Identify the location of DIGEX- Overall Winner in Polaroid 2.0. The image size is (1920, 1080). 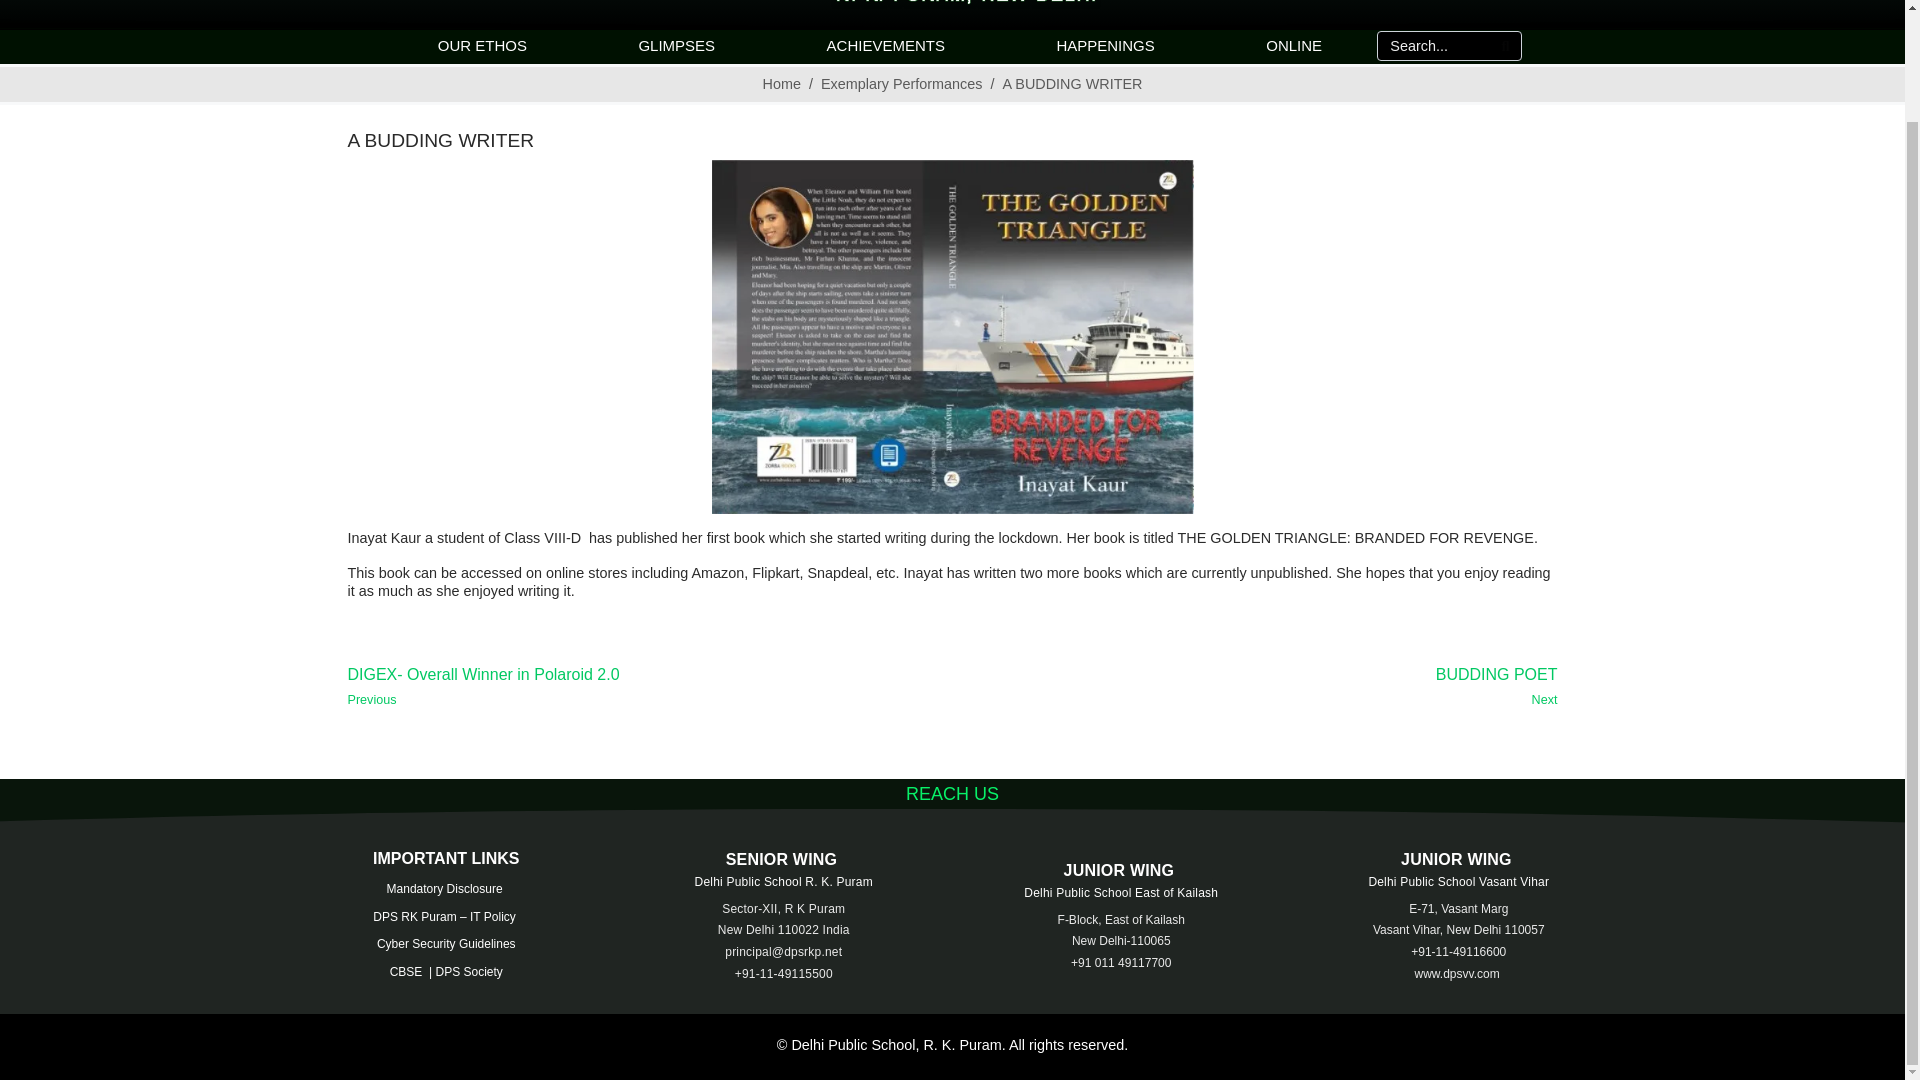
(642, 686).